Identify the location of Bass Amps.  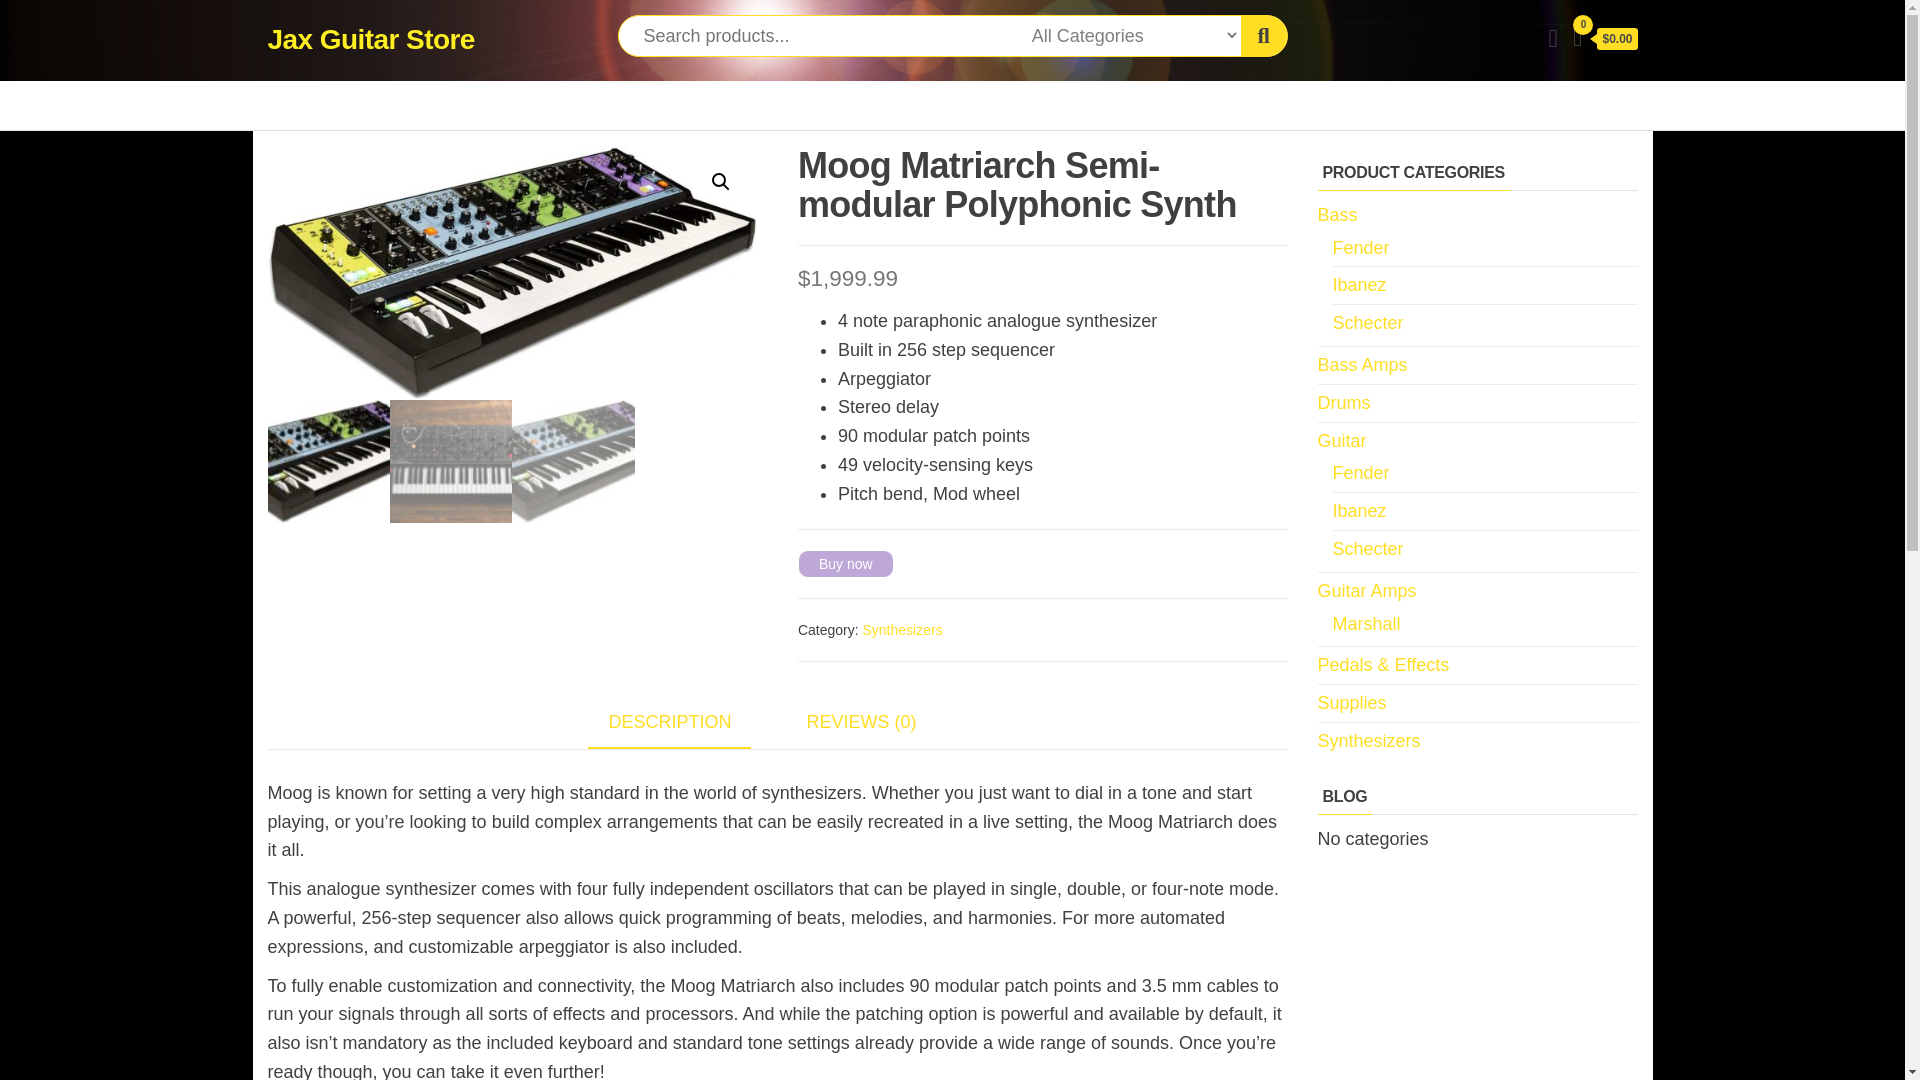
(1362, 364).